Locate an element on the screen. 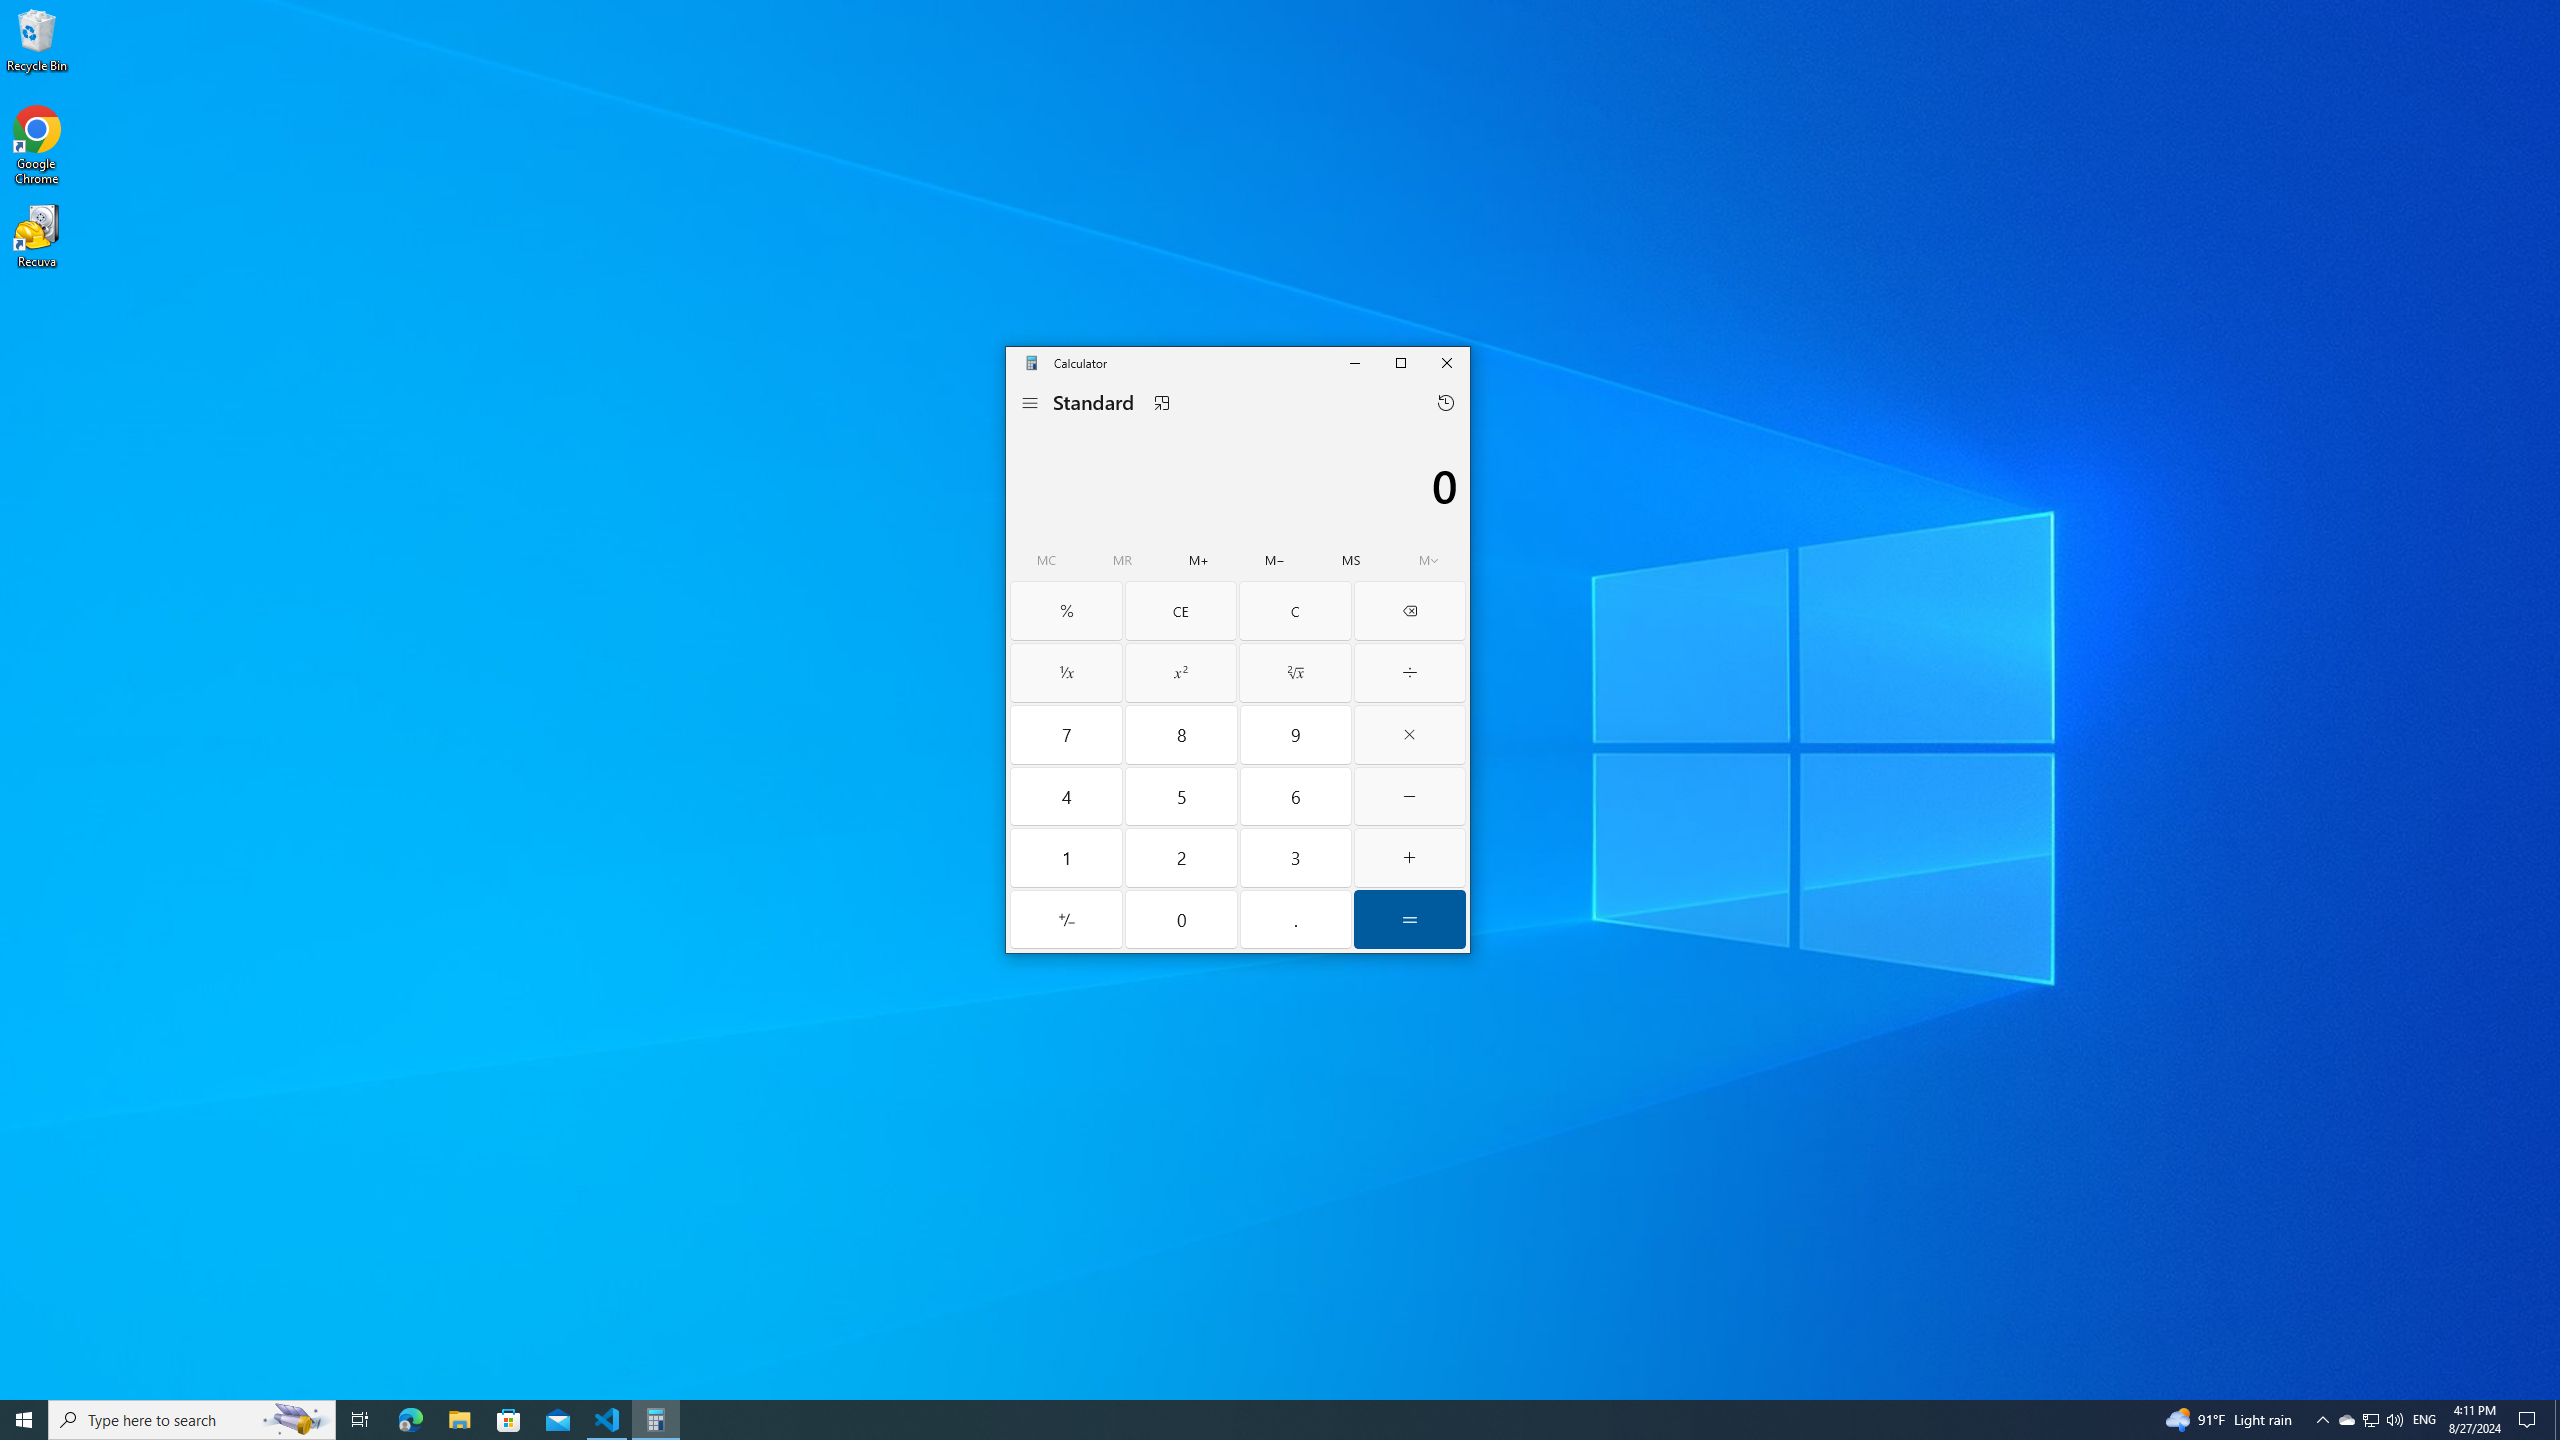 The height and width of the screenshot is (1440, 2560). Divide by is located at coordinates (1410, 672).